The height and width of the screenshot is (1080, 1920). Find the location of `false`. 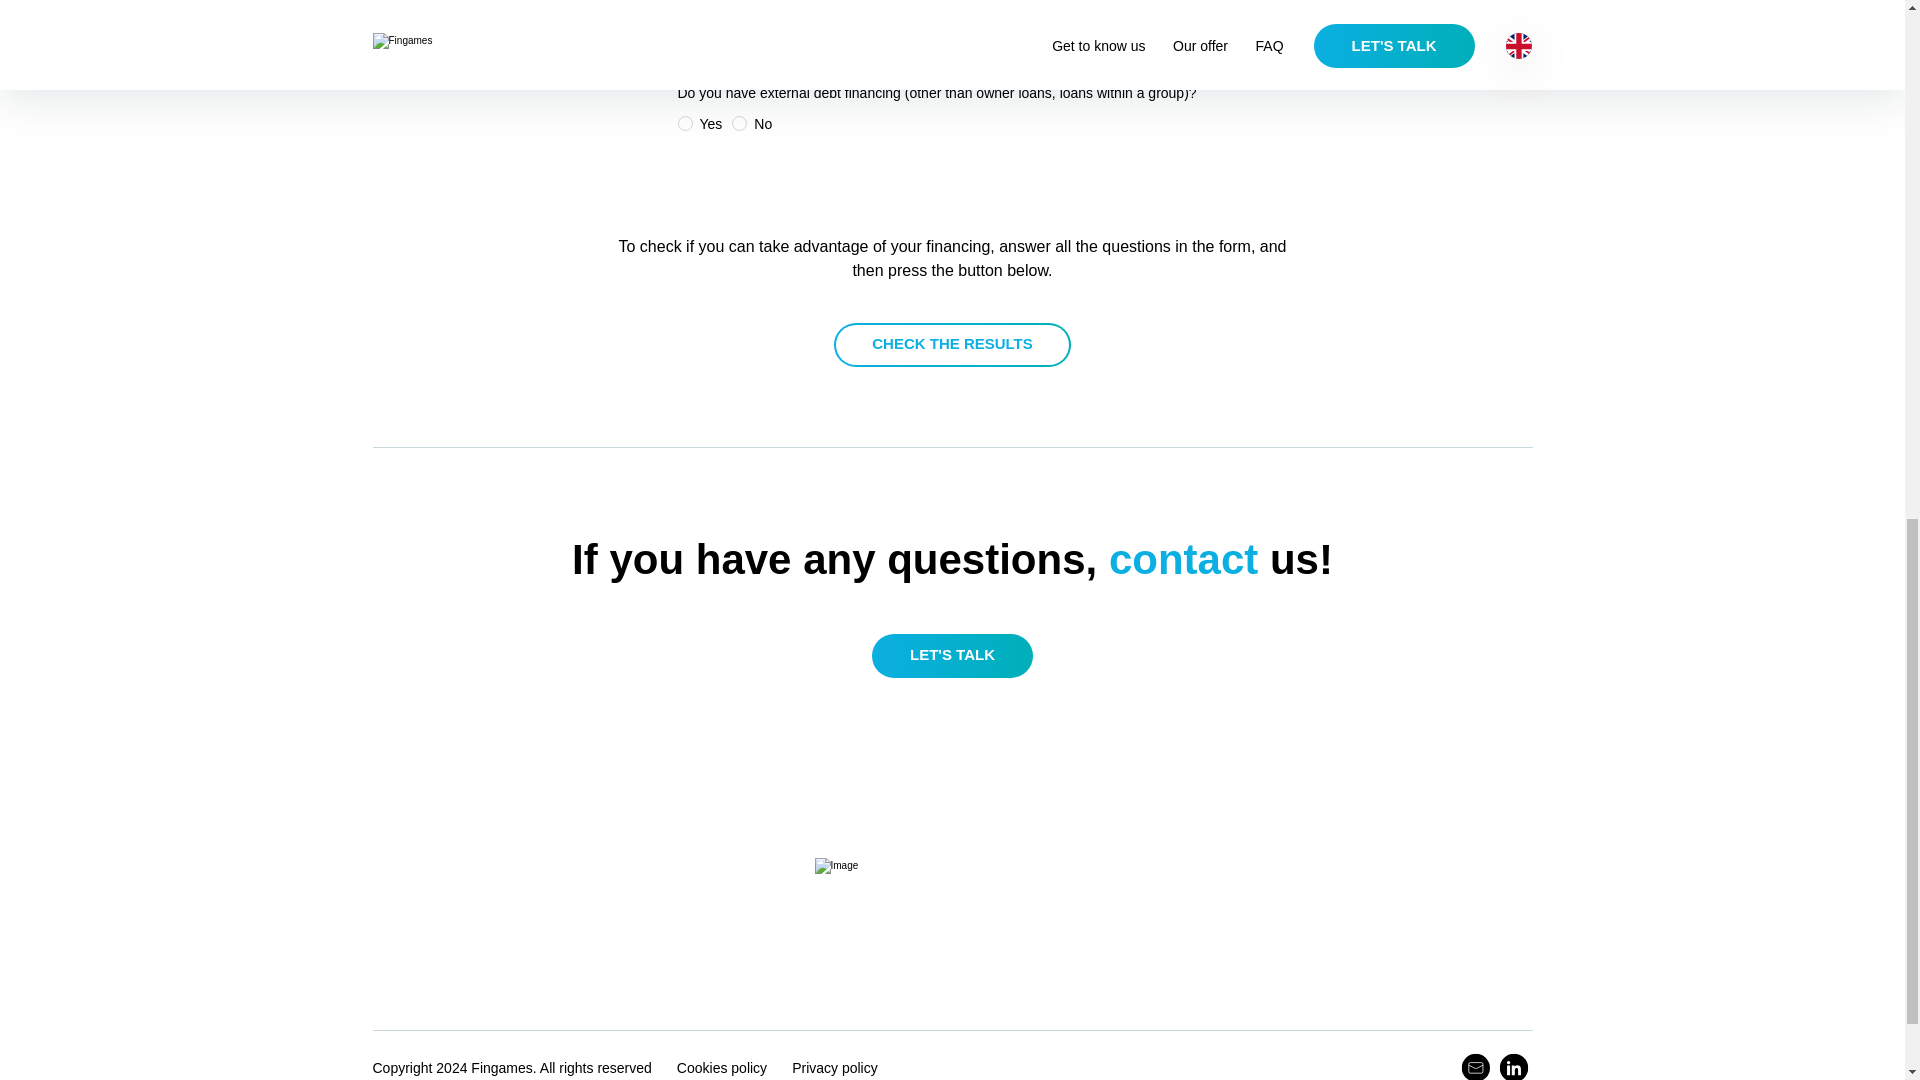

false is located at coordinates (738, 62).